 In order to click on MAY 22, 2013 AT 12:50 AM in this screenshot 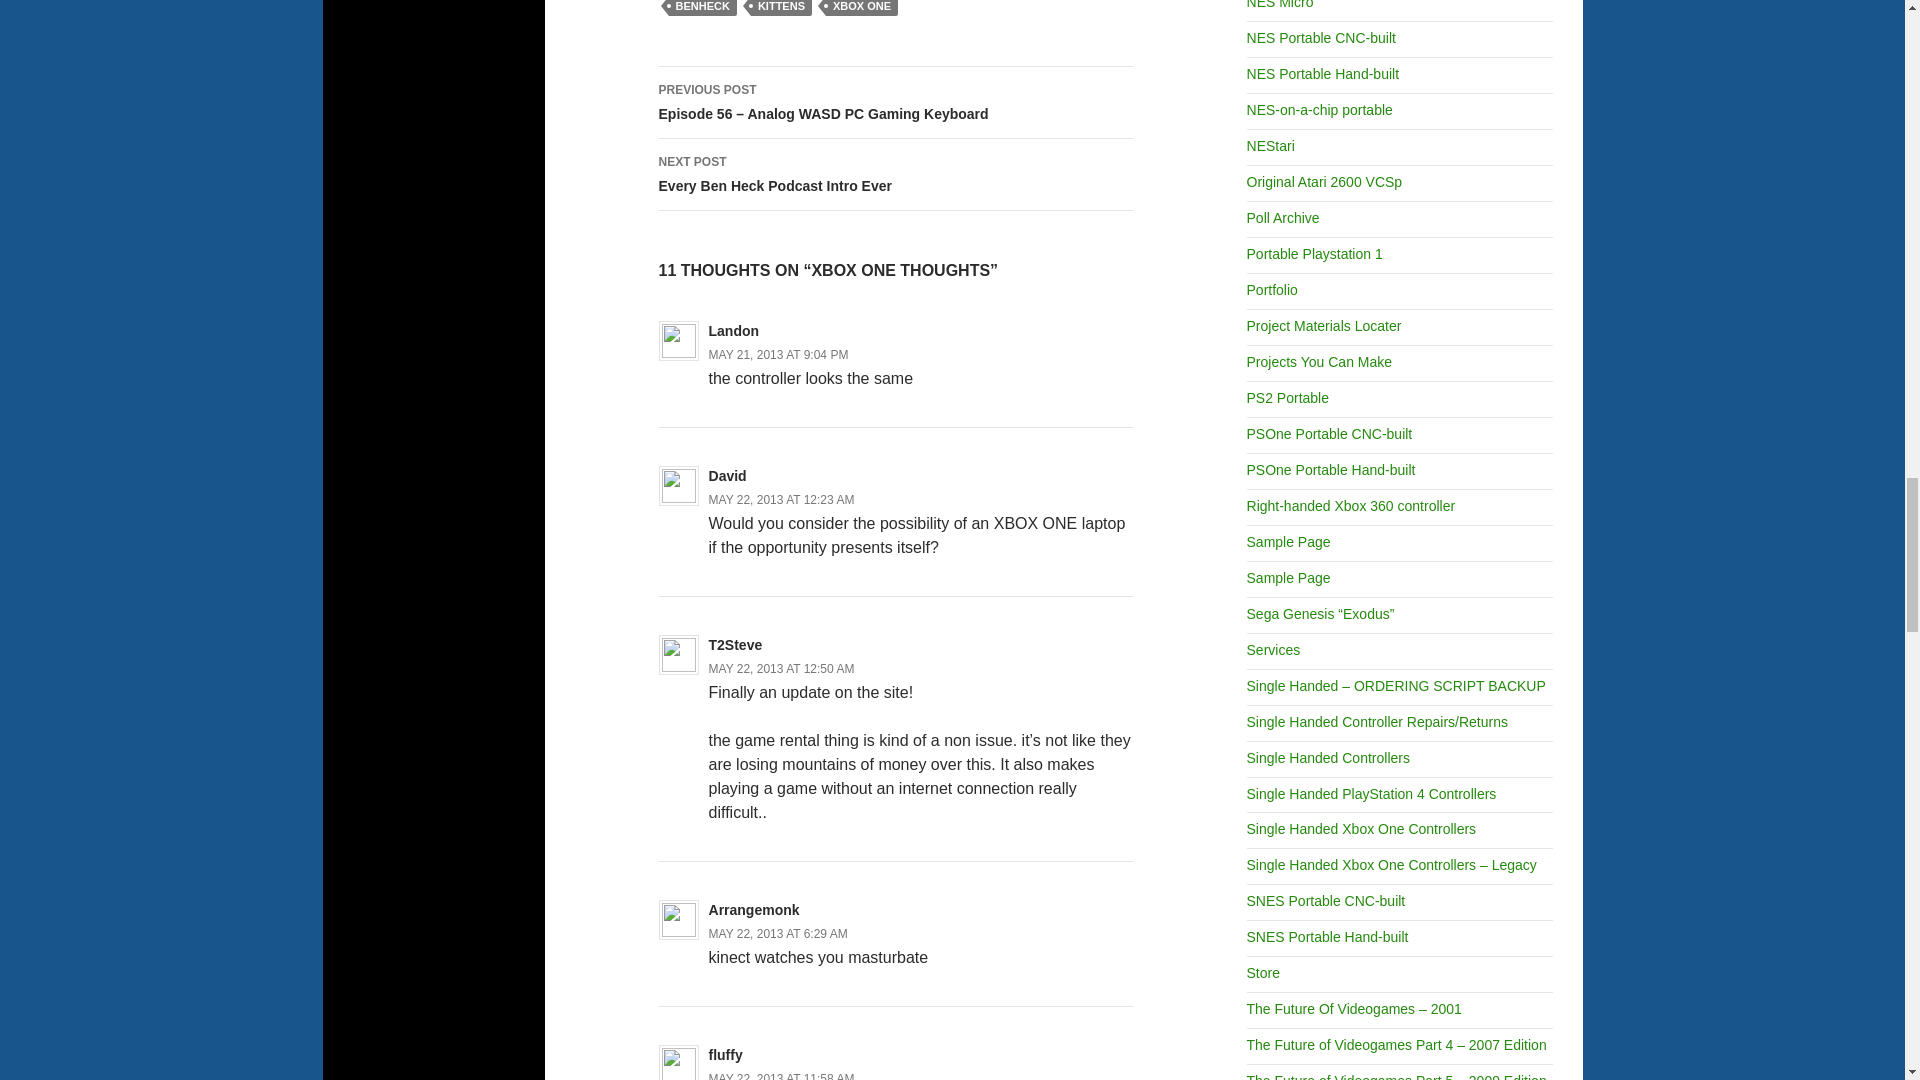, I will do `click(781, 669)`.